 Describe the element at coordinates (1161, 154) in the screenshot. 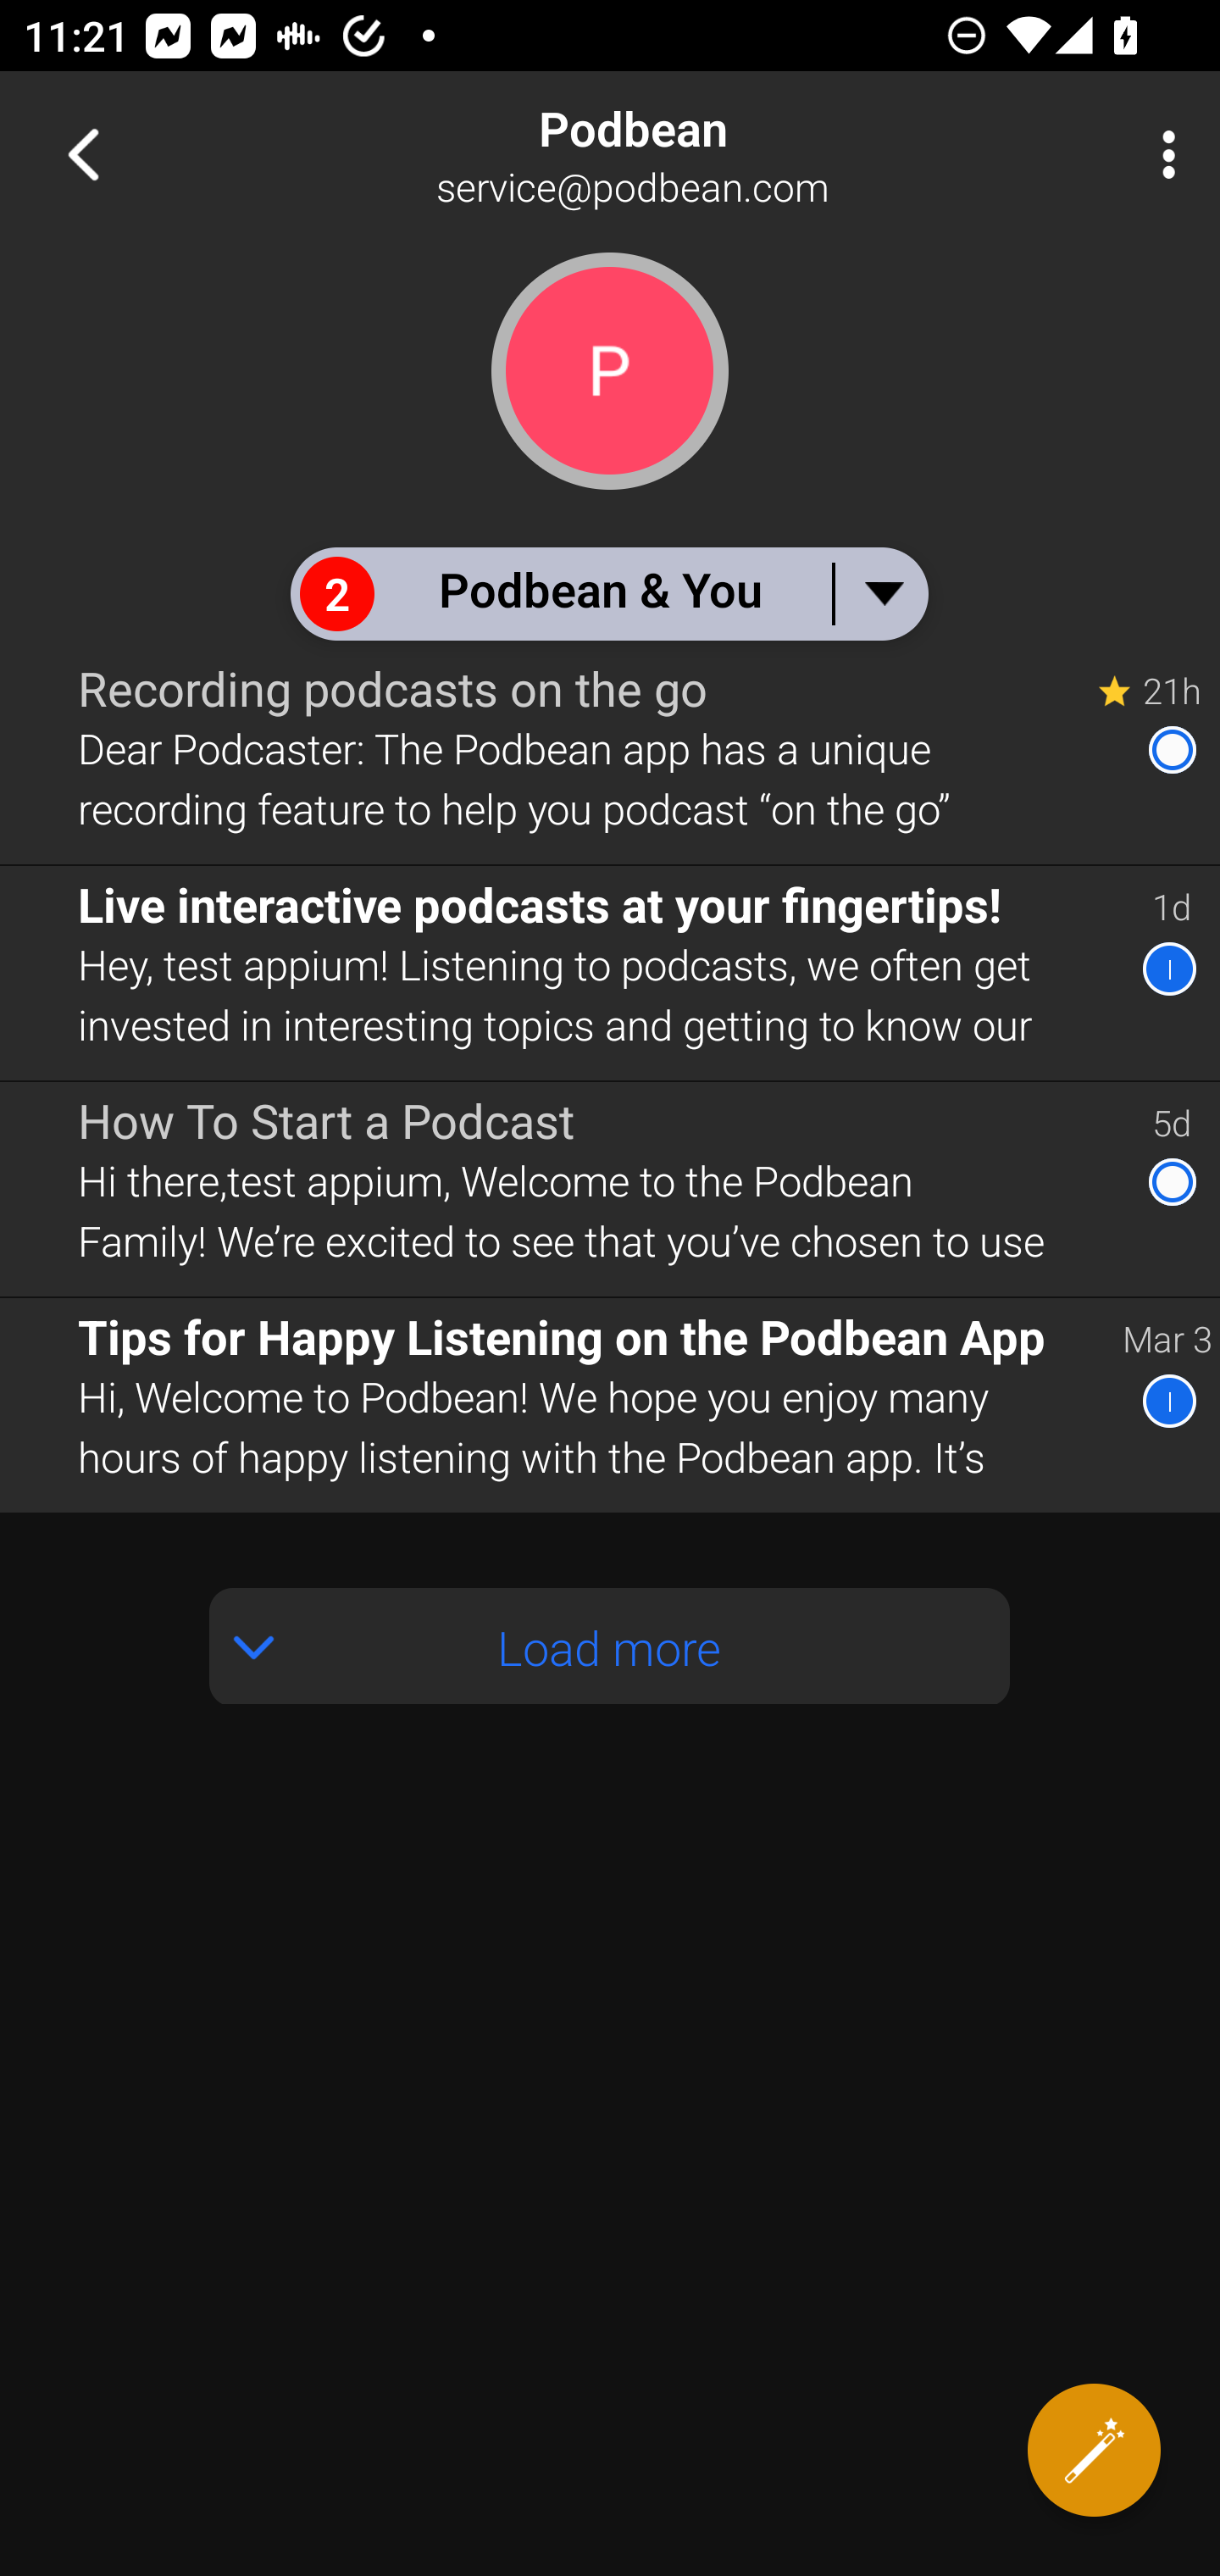

I see `More Options` at that location.